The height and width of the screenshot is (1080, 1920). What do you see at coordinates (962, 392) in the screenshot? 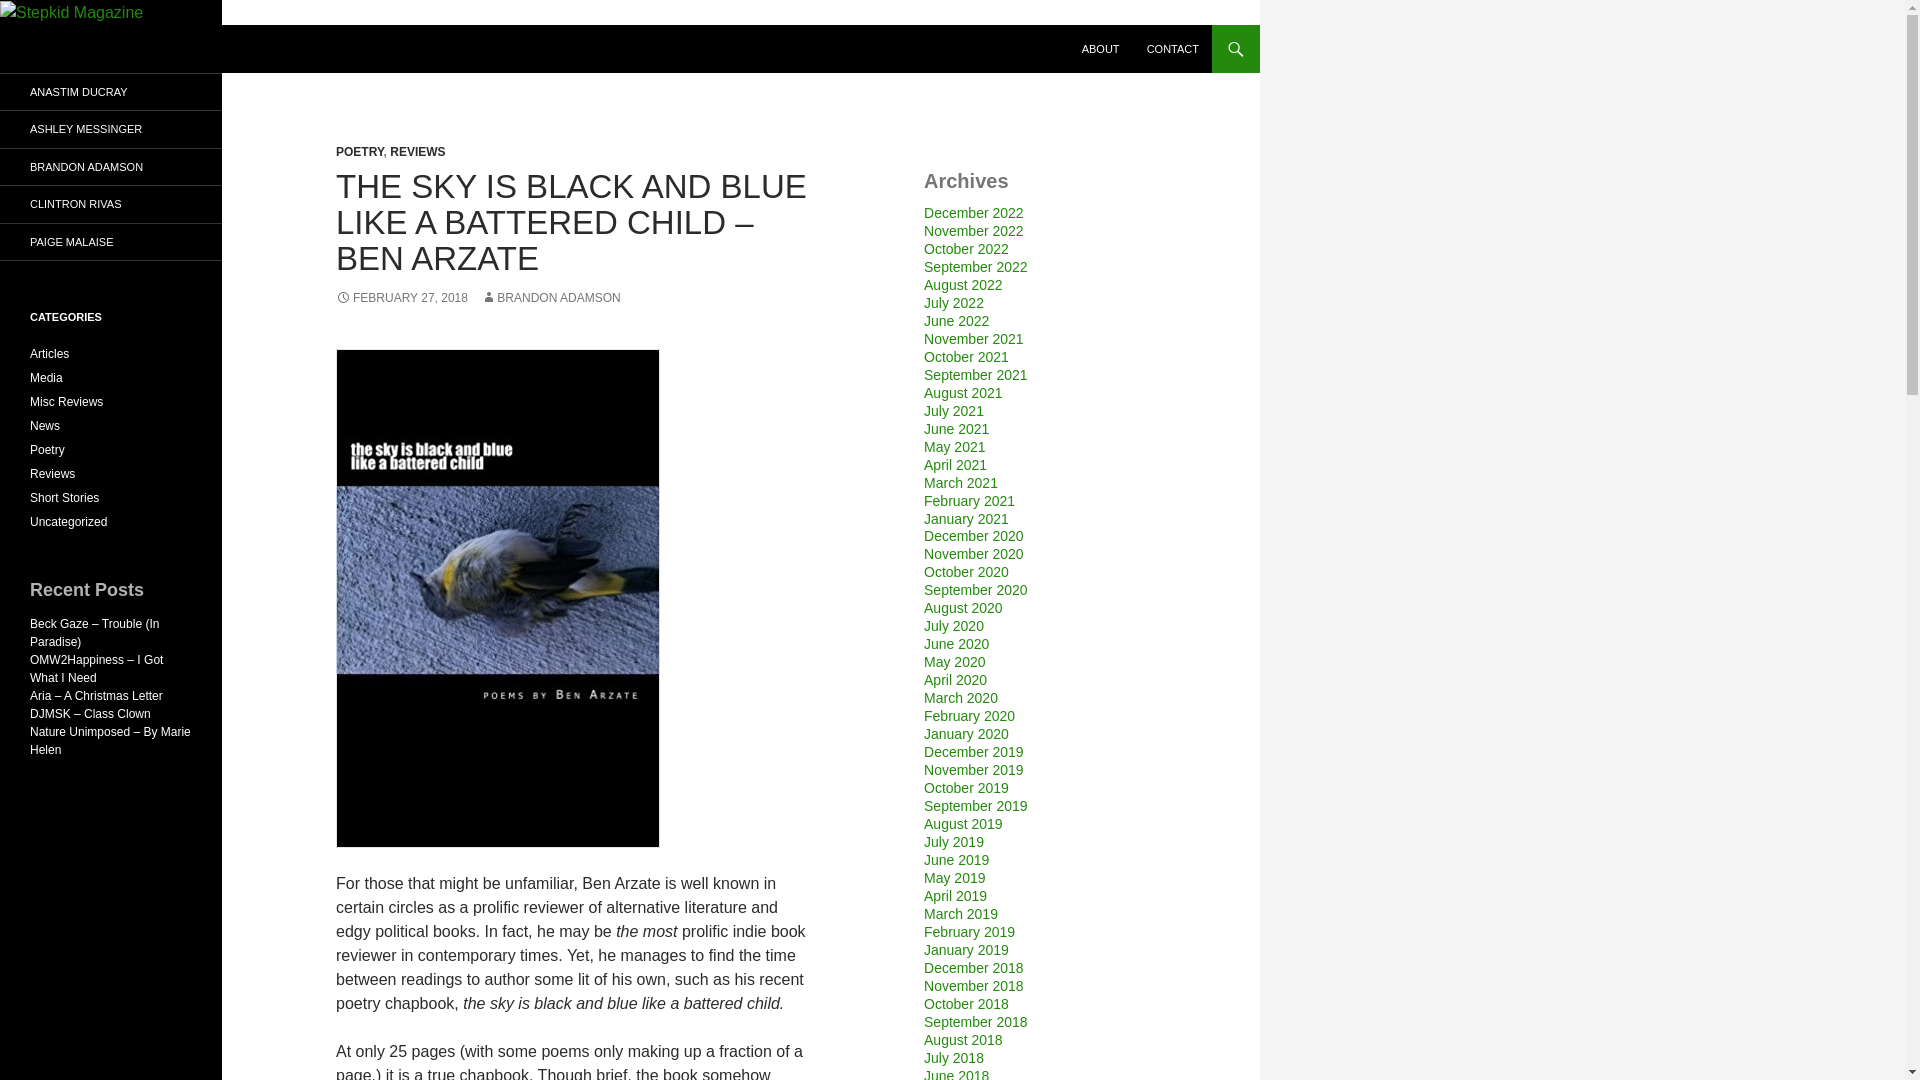
I see `August 2021` at bounding box center [962, 392].